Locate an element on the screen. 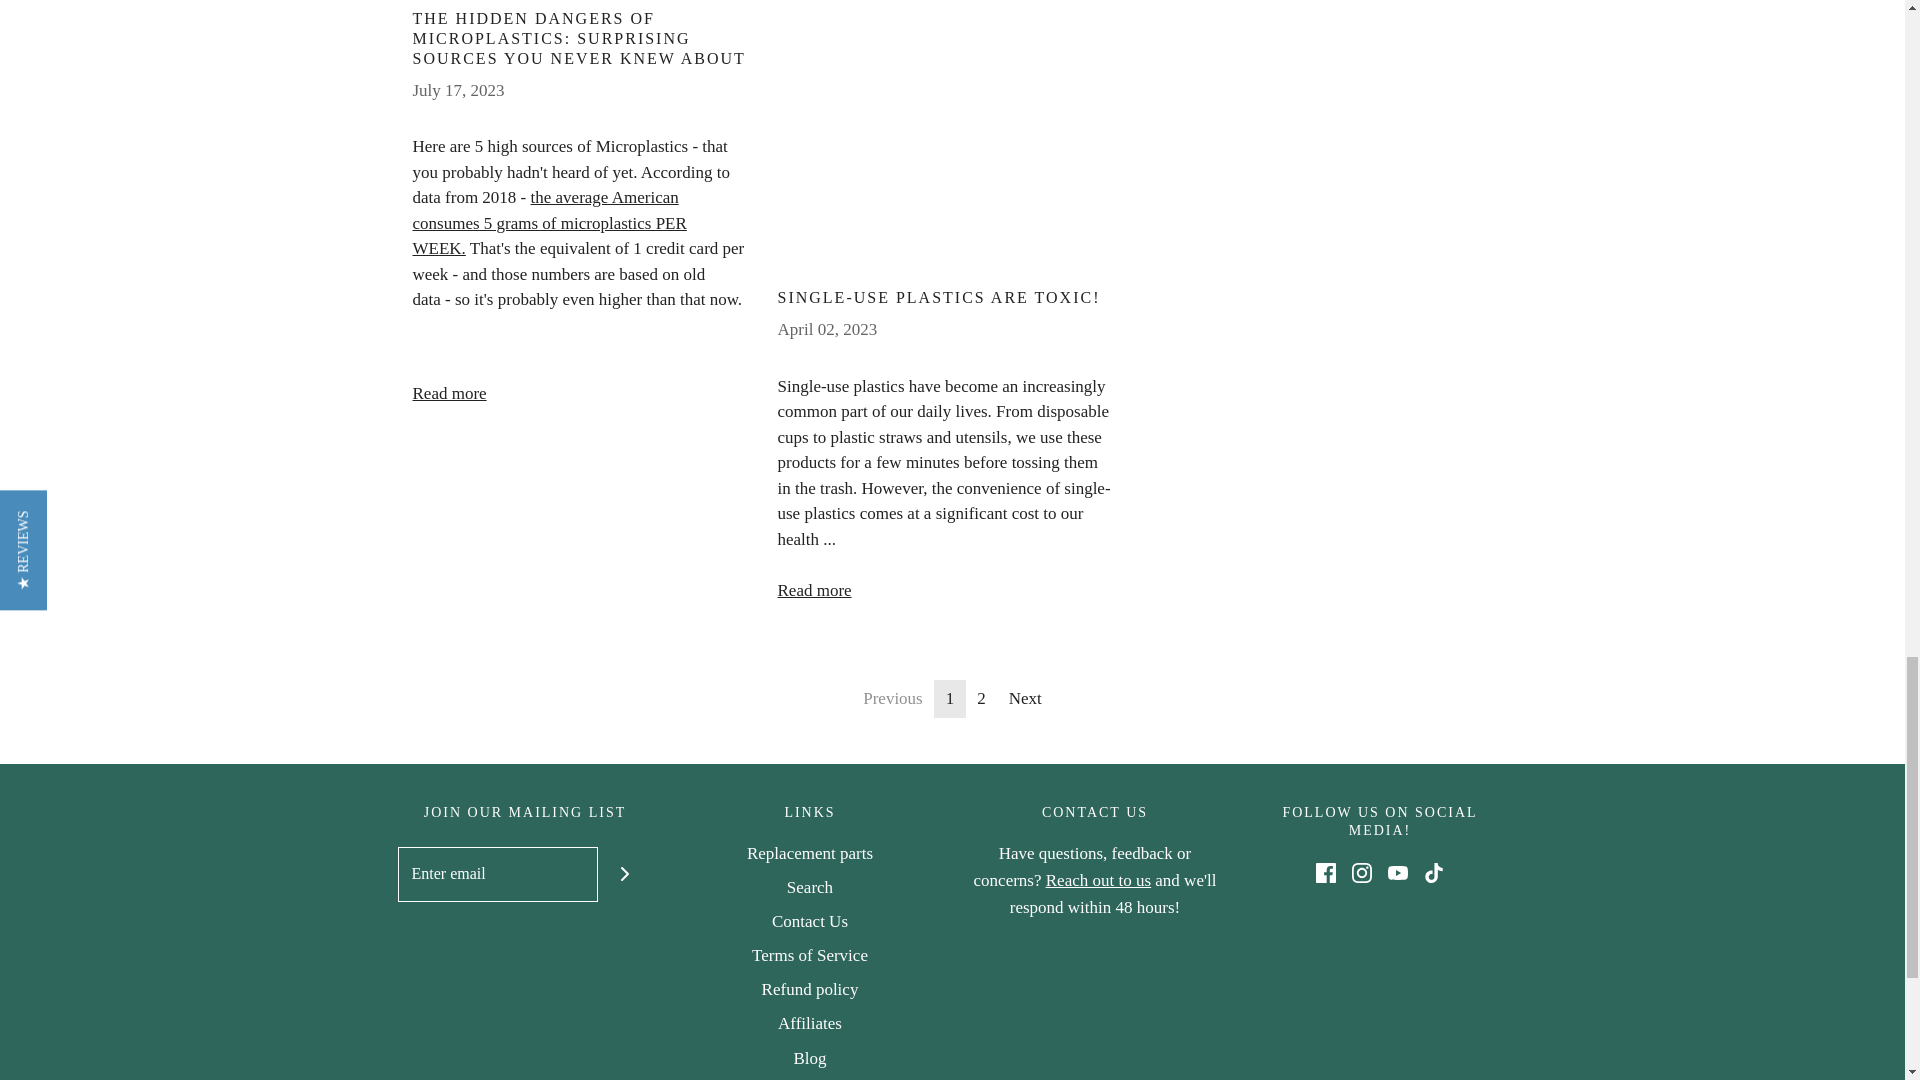 Image resolution: width=1920 pixels, height=1080 pixels. Instagram icon is located at coordinates (1362, 872).